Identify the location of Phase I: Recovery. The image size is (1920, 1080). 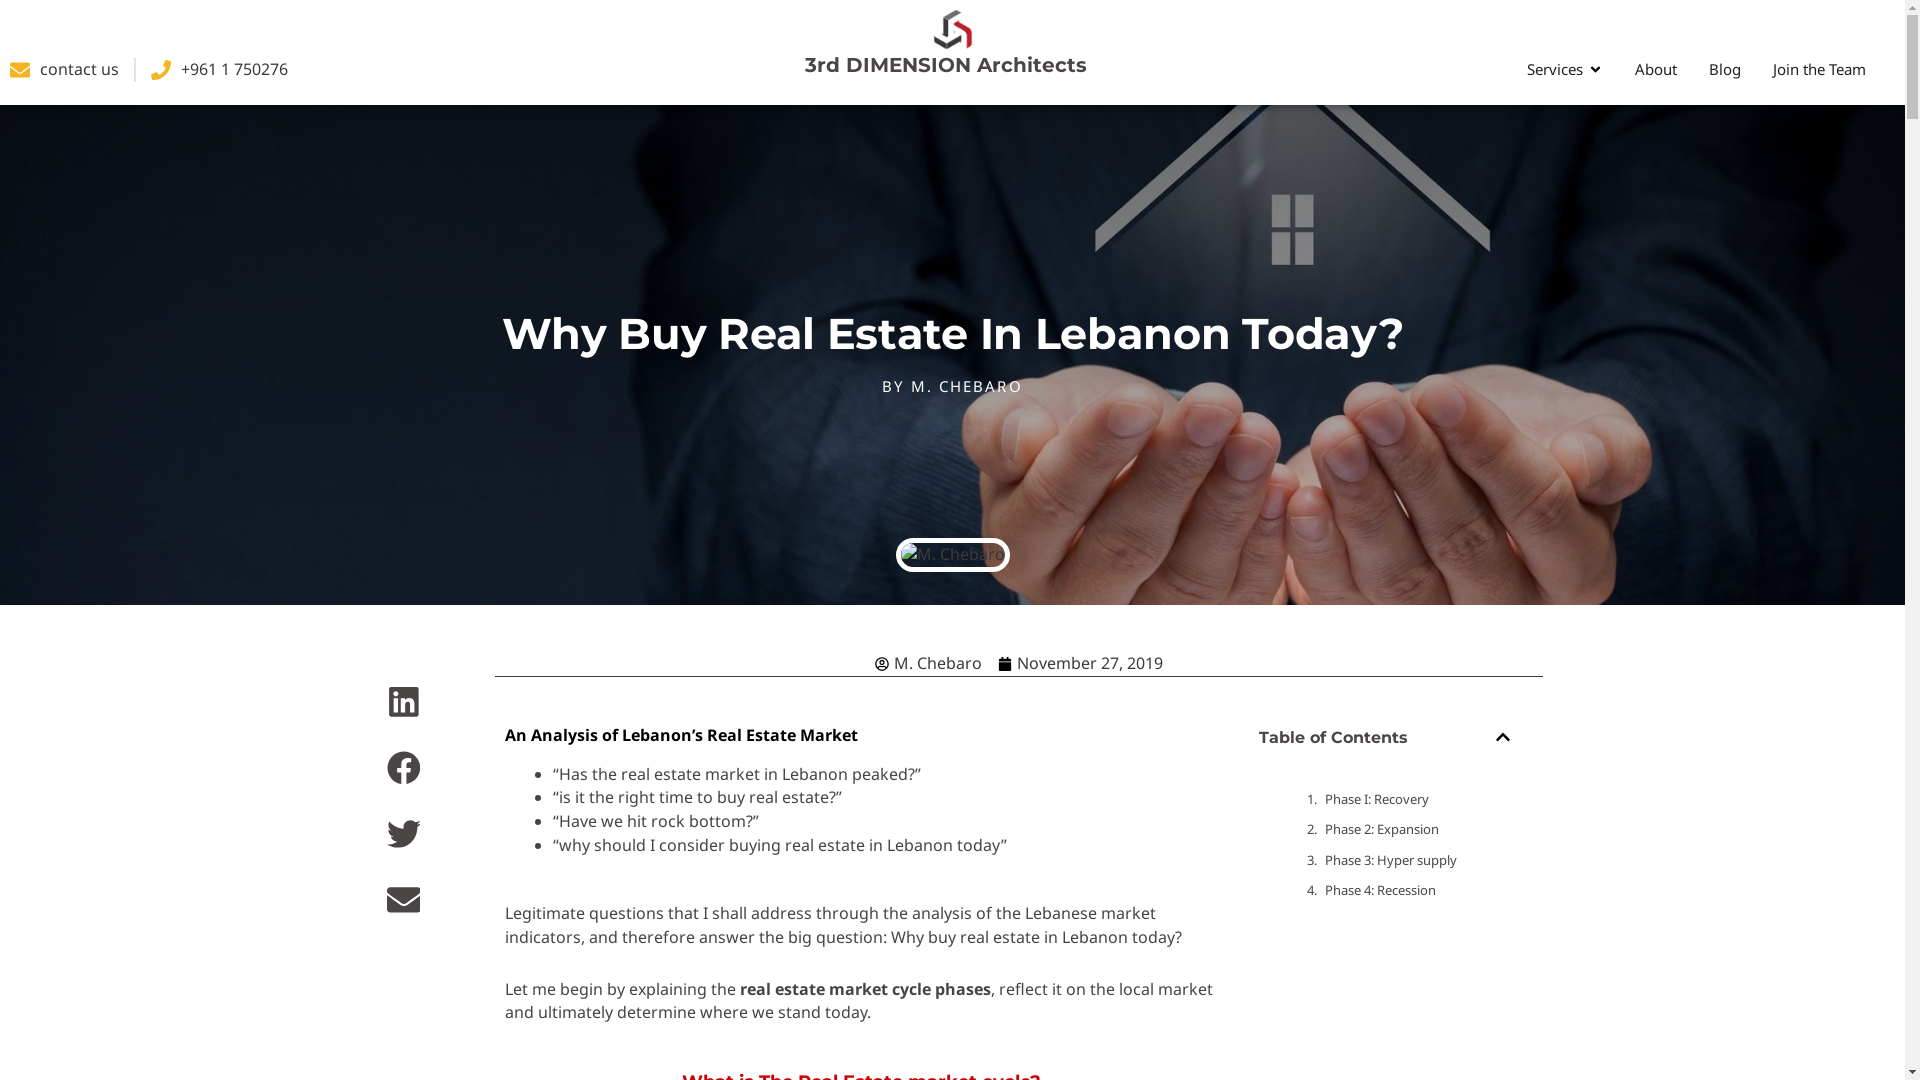
(1377, 800).